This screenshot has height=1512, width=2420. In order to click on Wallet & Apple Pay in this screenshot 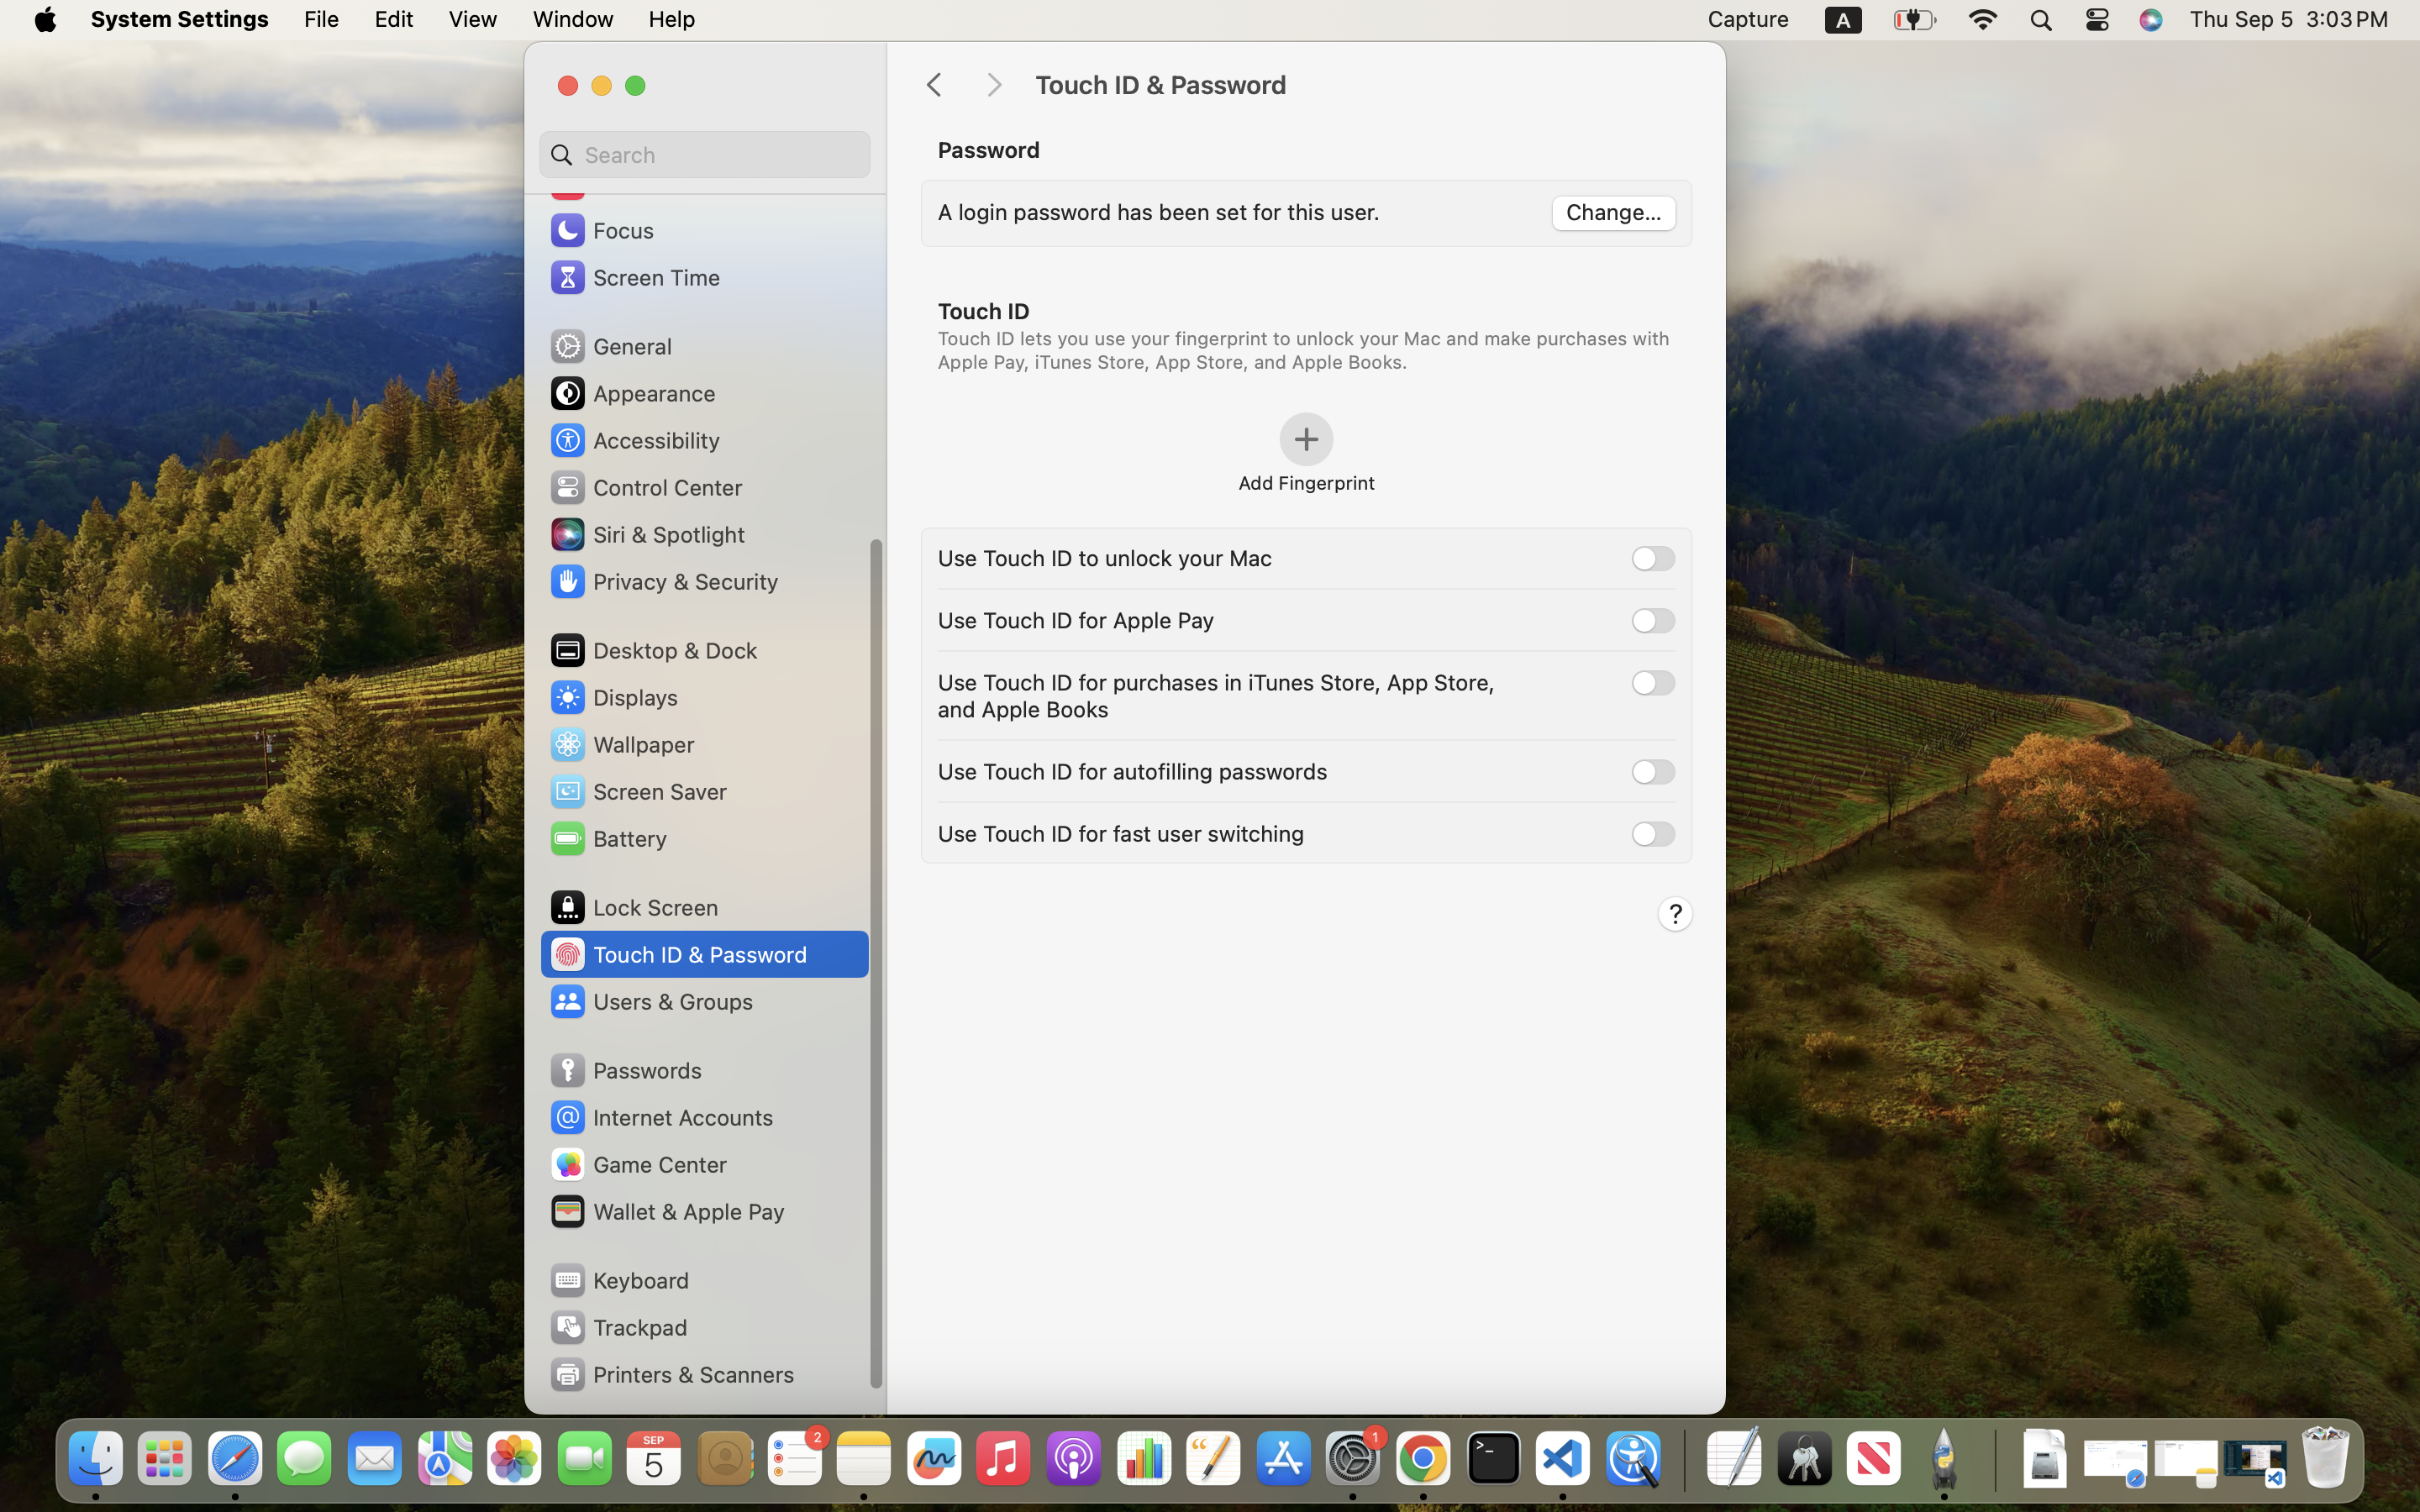, I will do `click(666, 1211)`.